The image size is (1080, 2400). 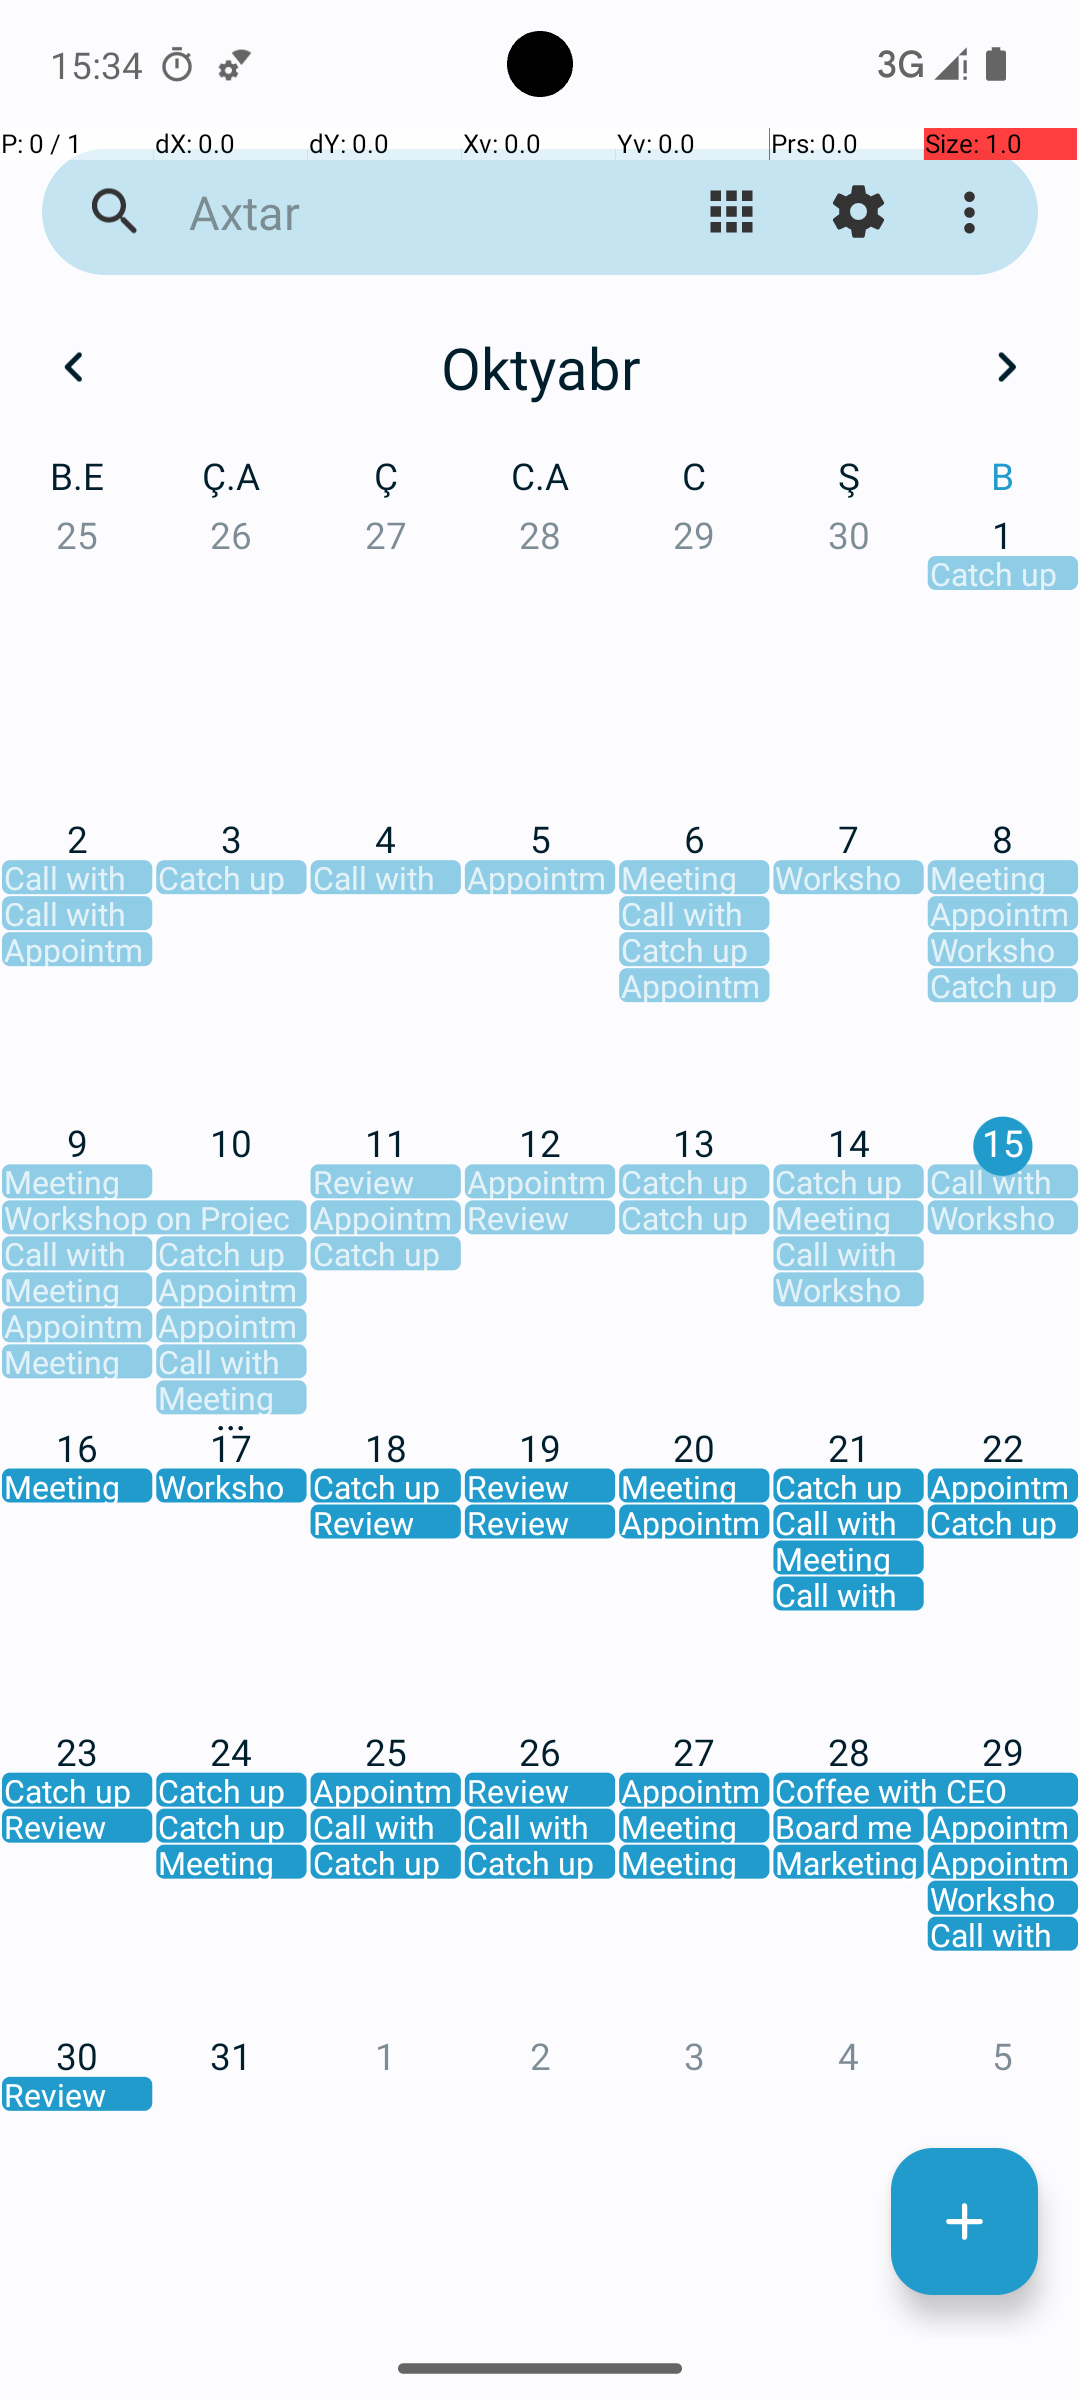 What do you see at coordinates (540, 367) in the screenshot?
I see `Oktyabr` at bounding box center [540, 367].